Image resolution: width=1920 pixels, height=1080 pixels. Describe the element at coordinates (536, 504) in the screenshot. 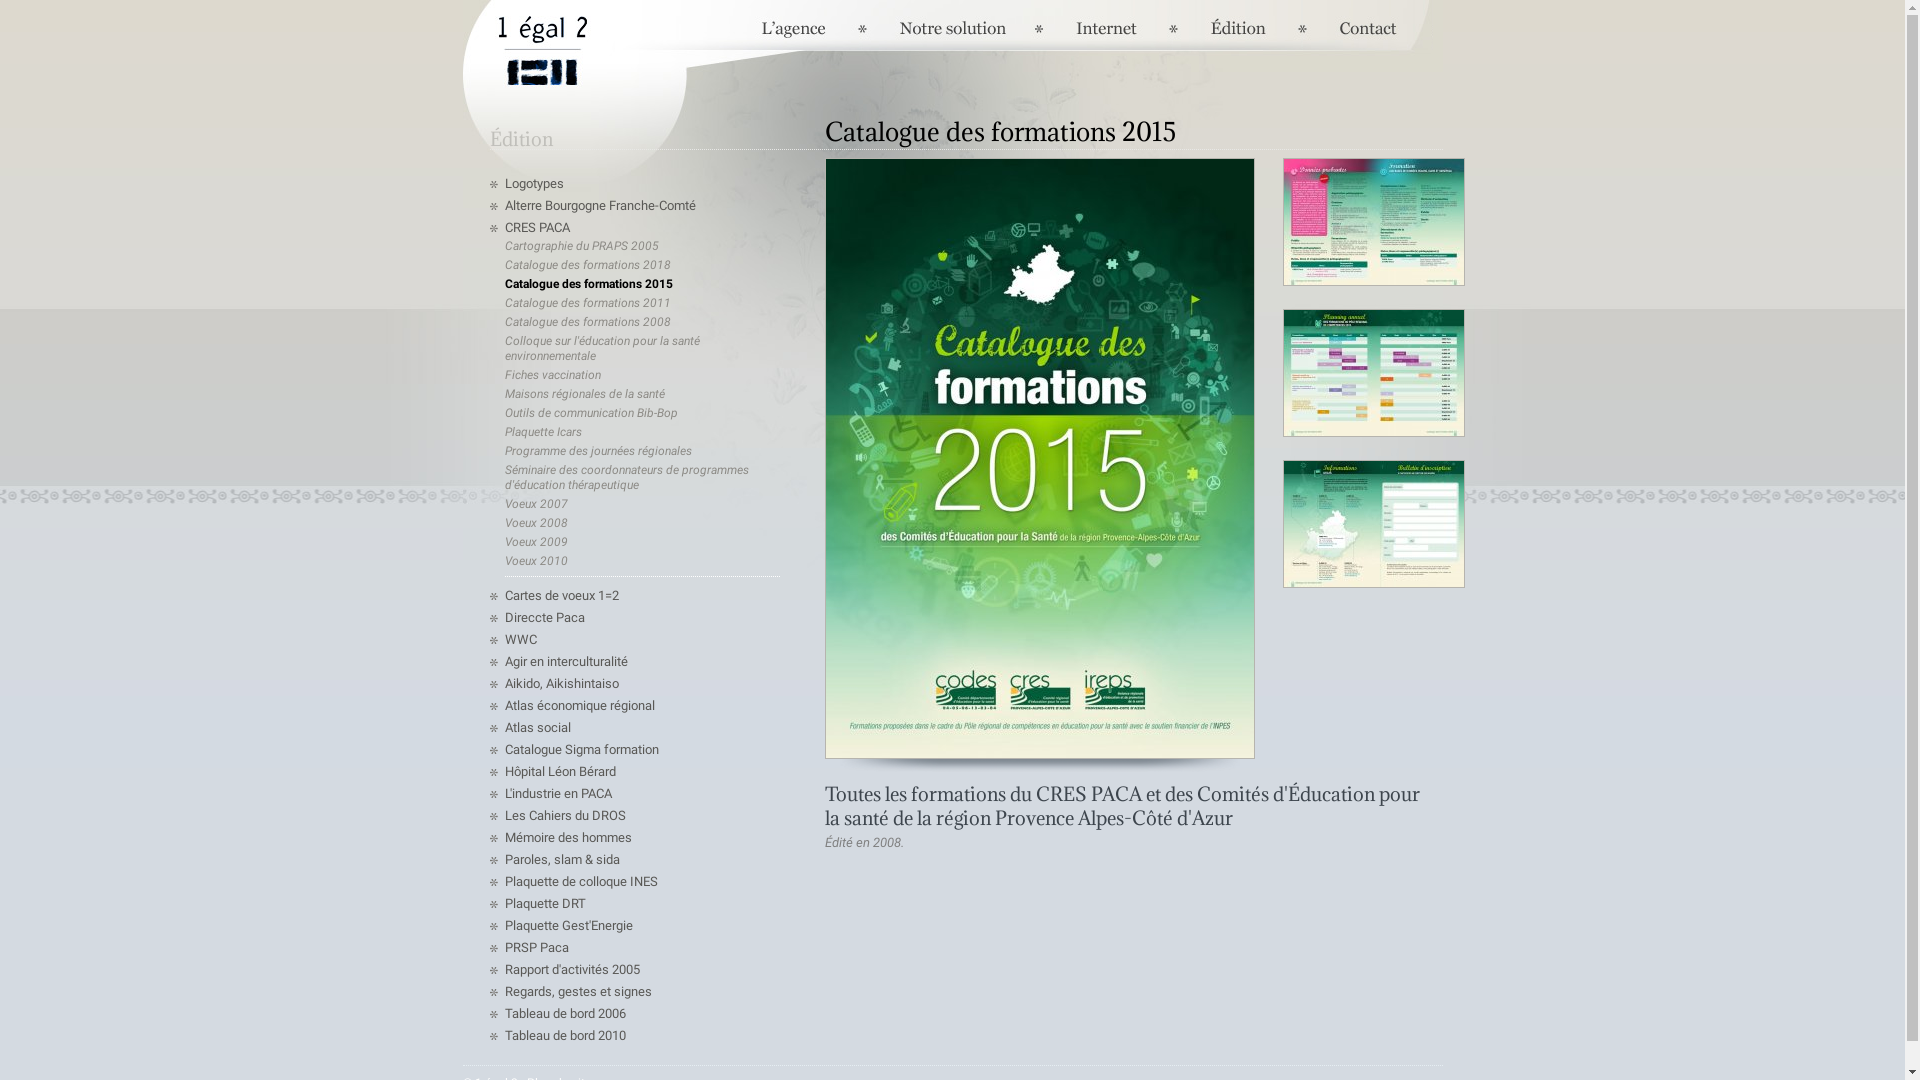

I see `Voeux 2007` at that location.